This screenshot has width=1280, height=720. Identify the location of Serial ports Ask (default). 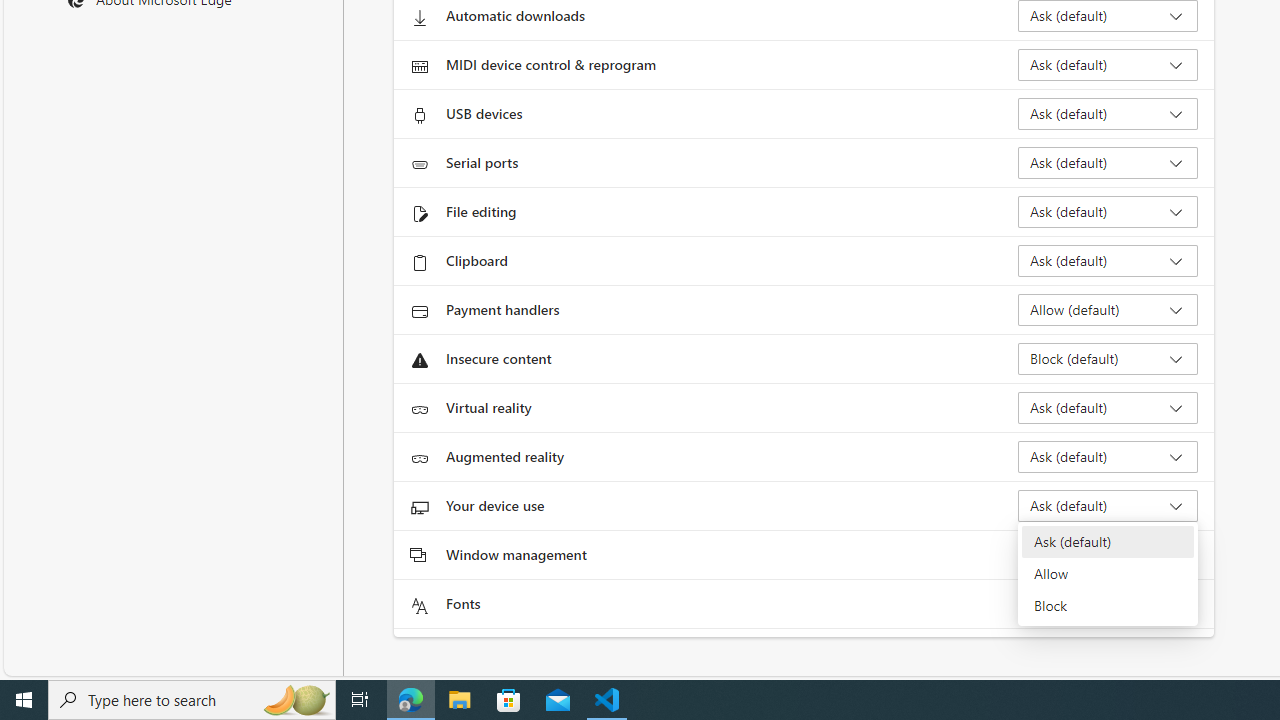
(1108, 162).